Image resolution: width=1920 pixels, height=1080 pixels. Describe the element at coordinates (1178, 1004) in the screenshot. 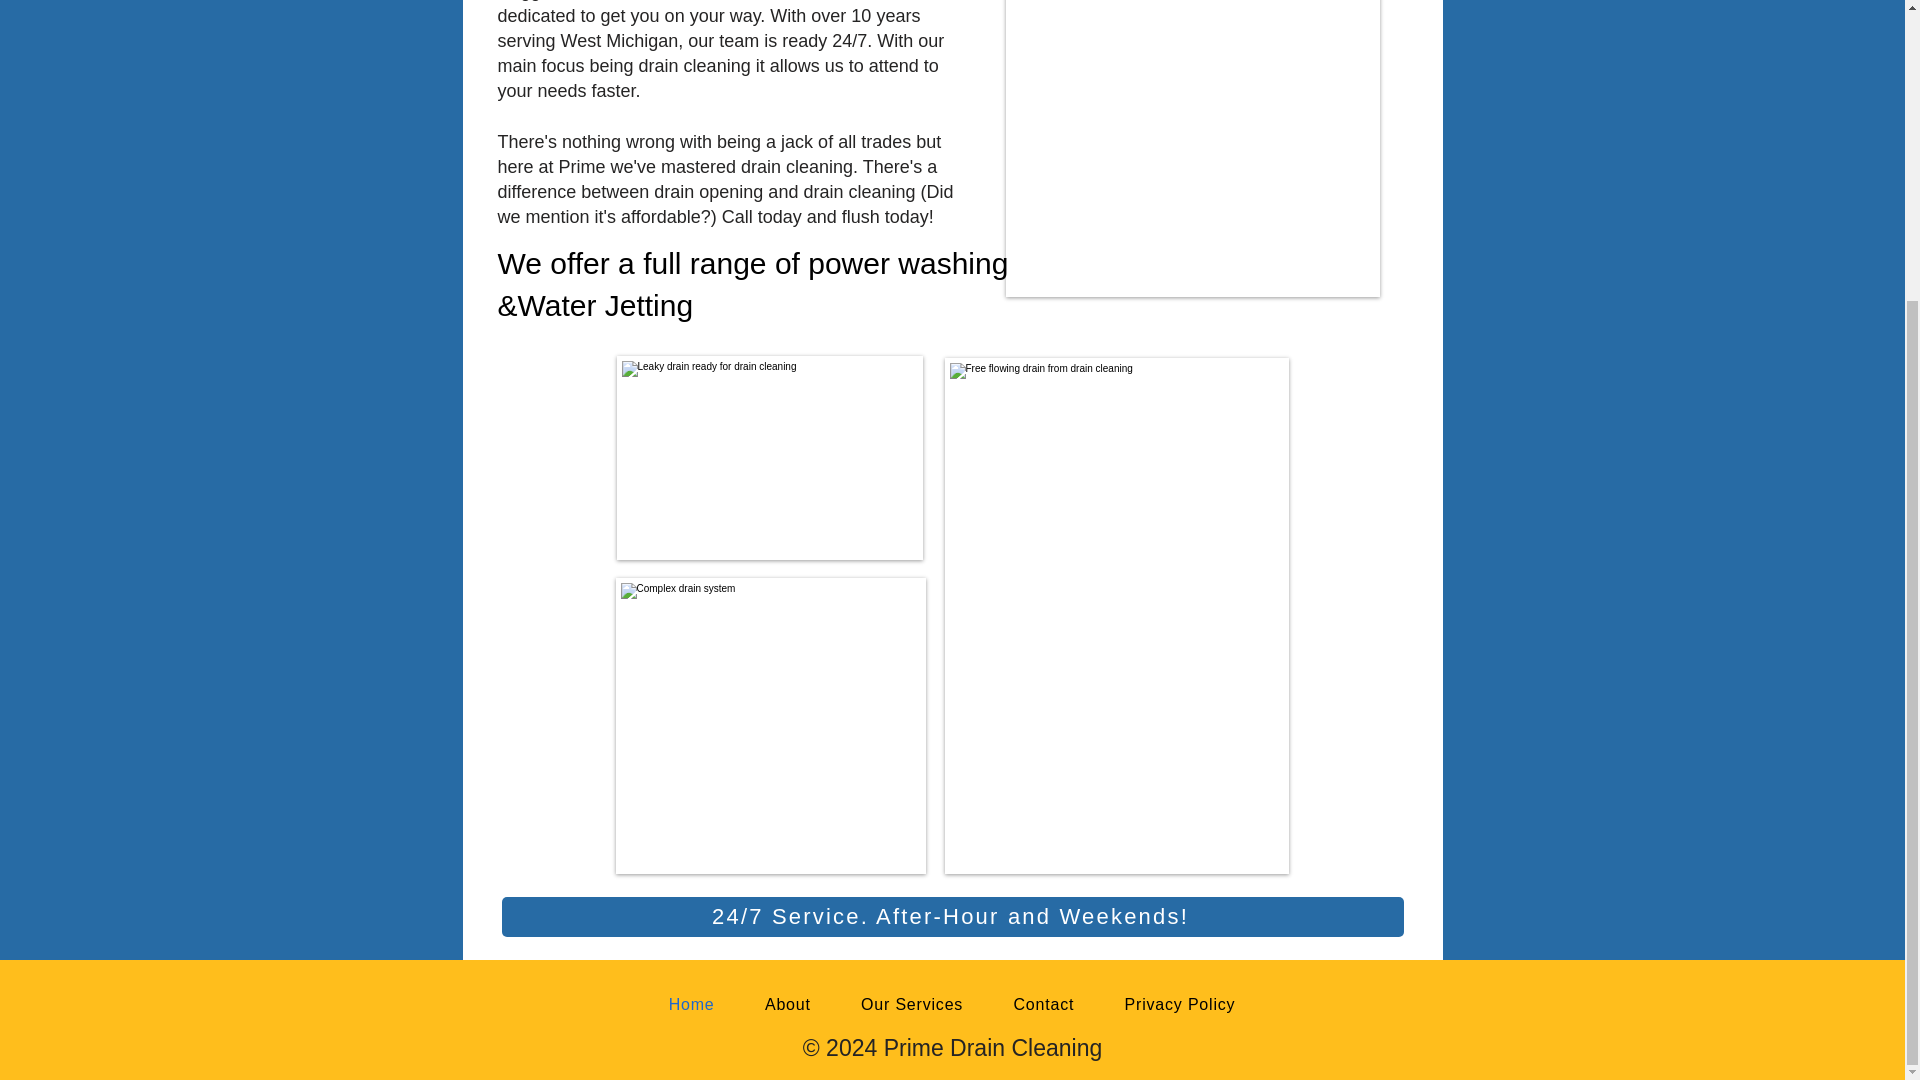

I see `Privacy Policy` at that location.